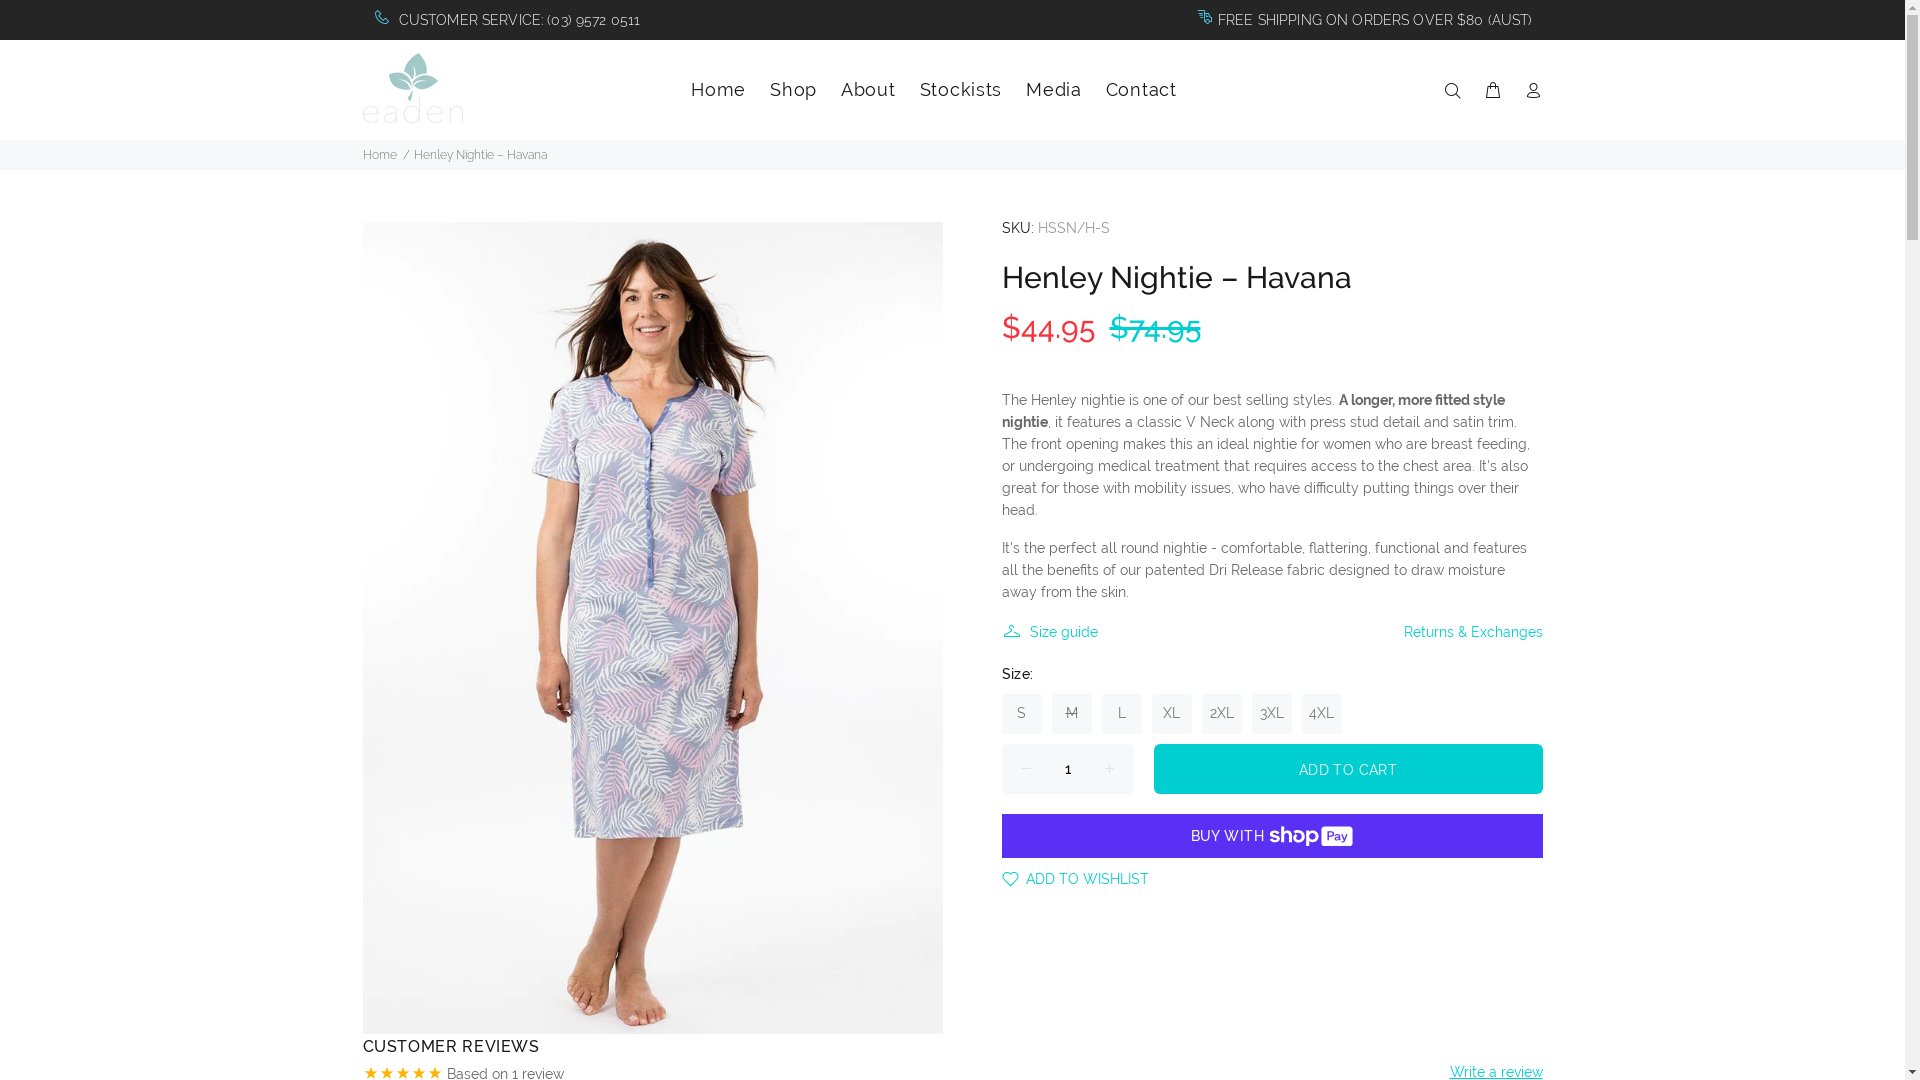 This screenshot has width=1920, height=1080. I want to click on Home, so click(738, 90).